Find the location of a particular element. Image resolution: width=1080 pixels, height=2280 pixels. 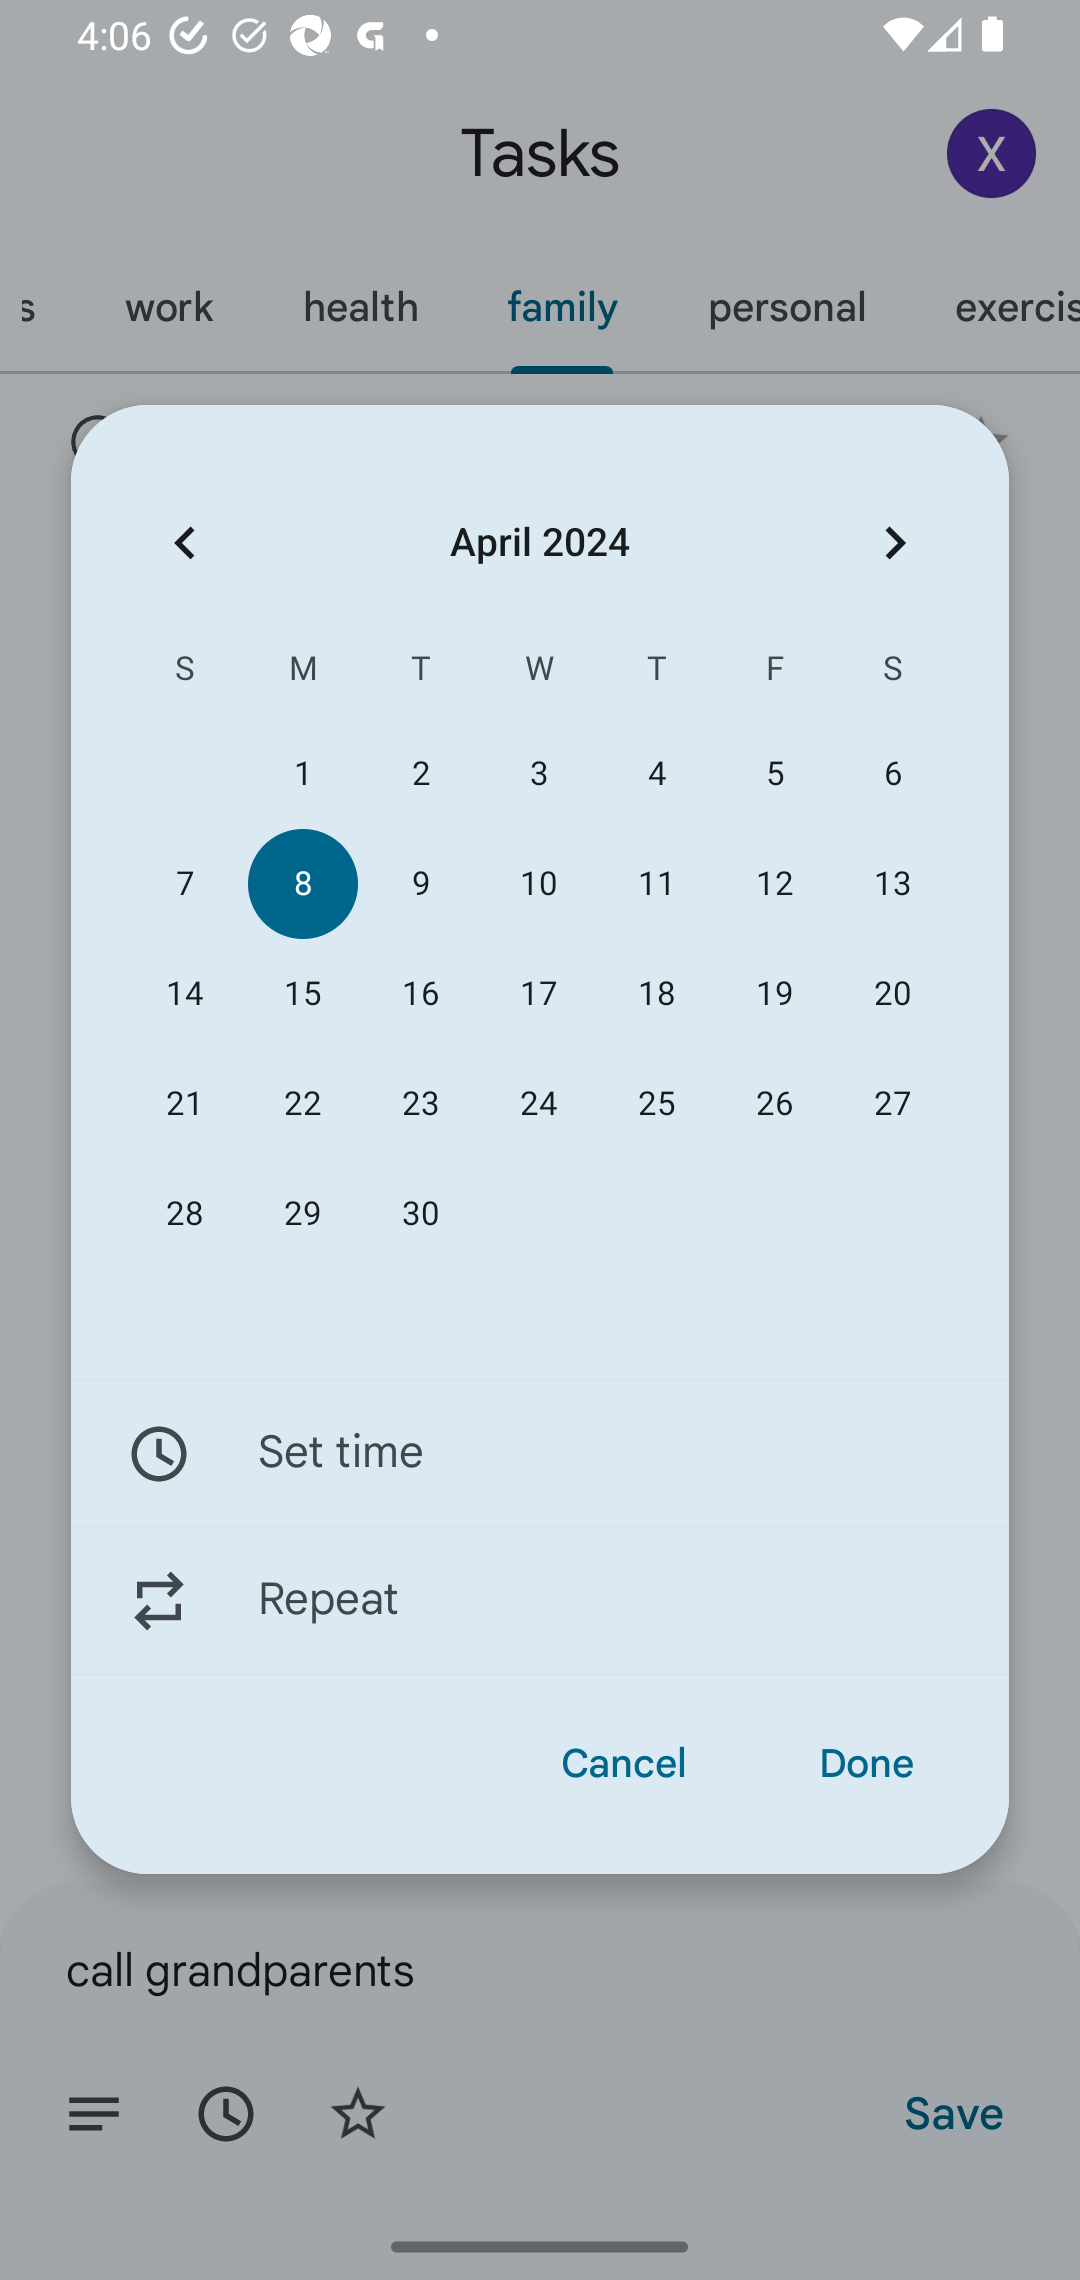

19 19 April 2024 is located at coordinates (774, 994).